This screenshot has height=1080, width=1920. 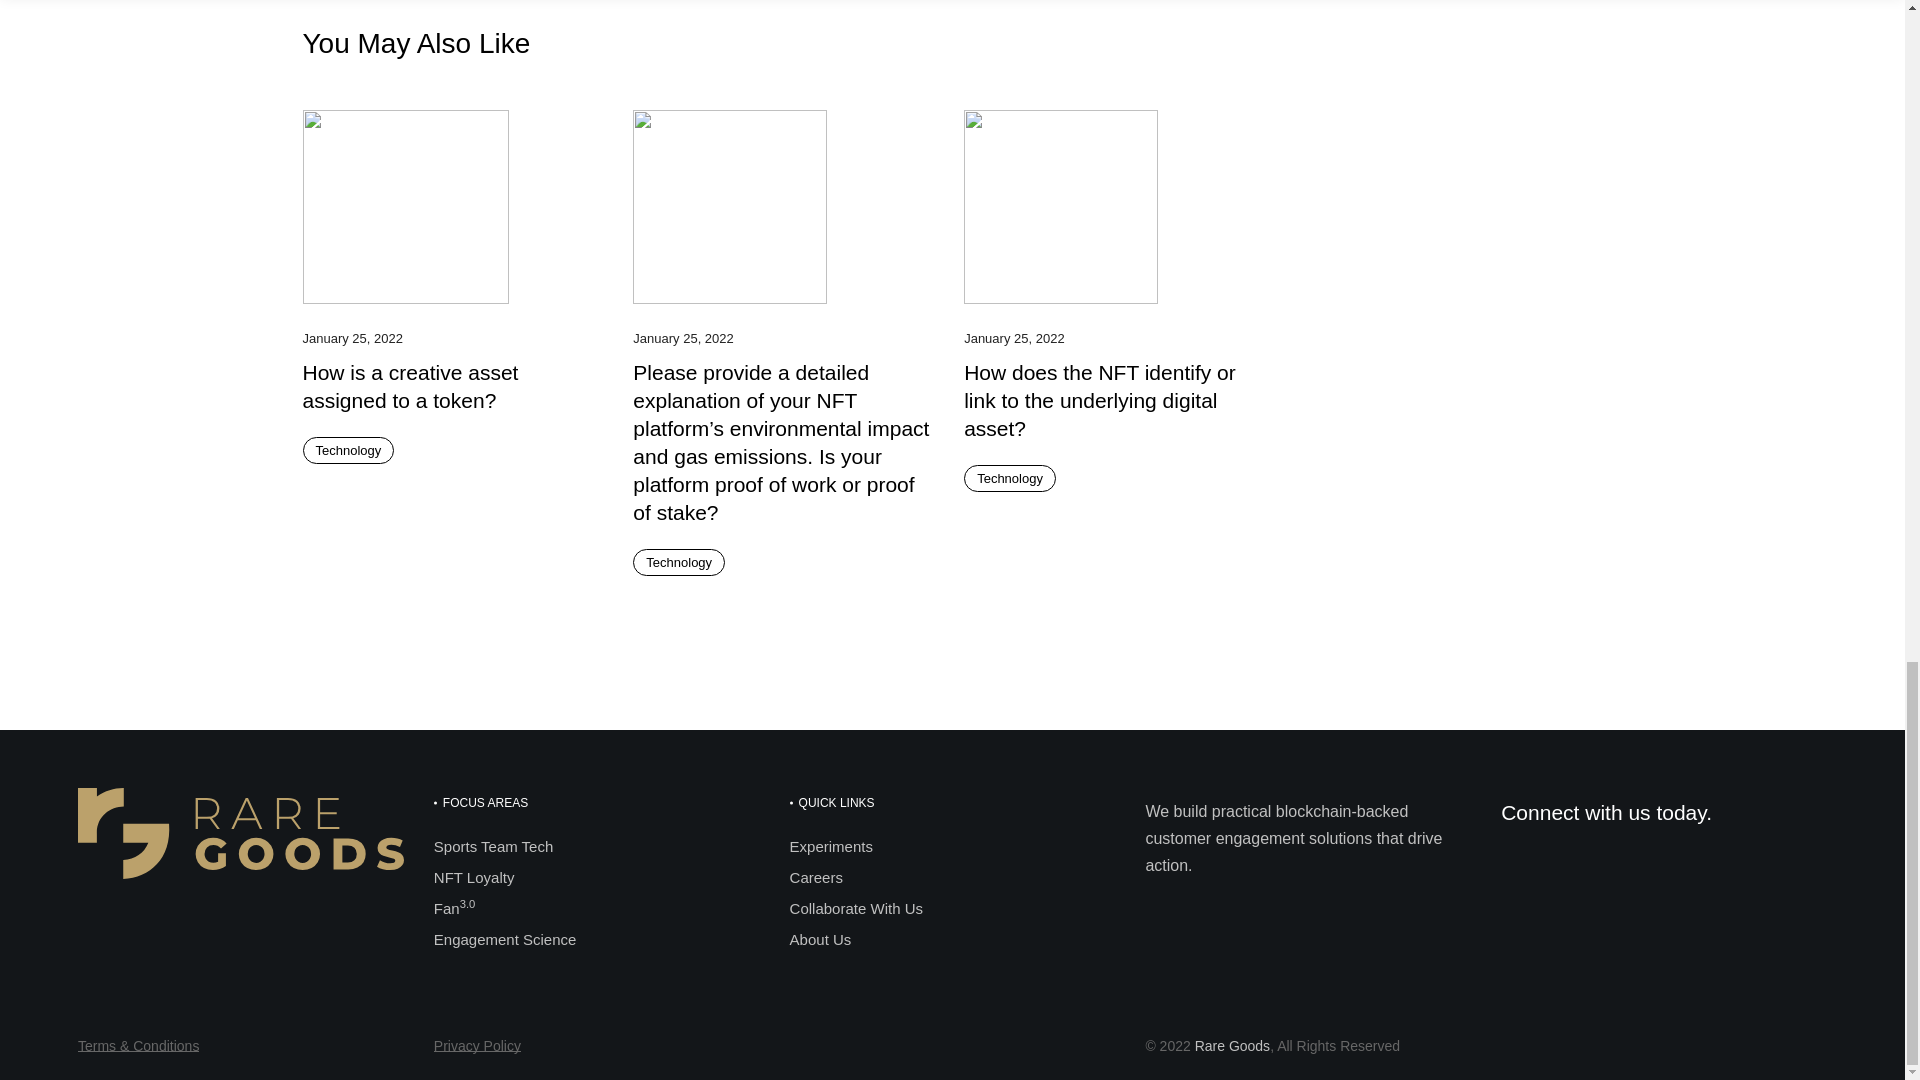 I want to click on Technology, so click(x=1010, y=478).